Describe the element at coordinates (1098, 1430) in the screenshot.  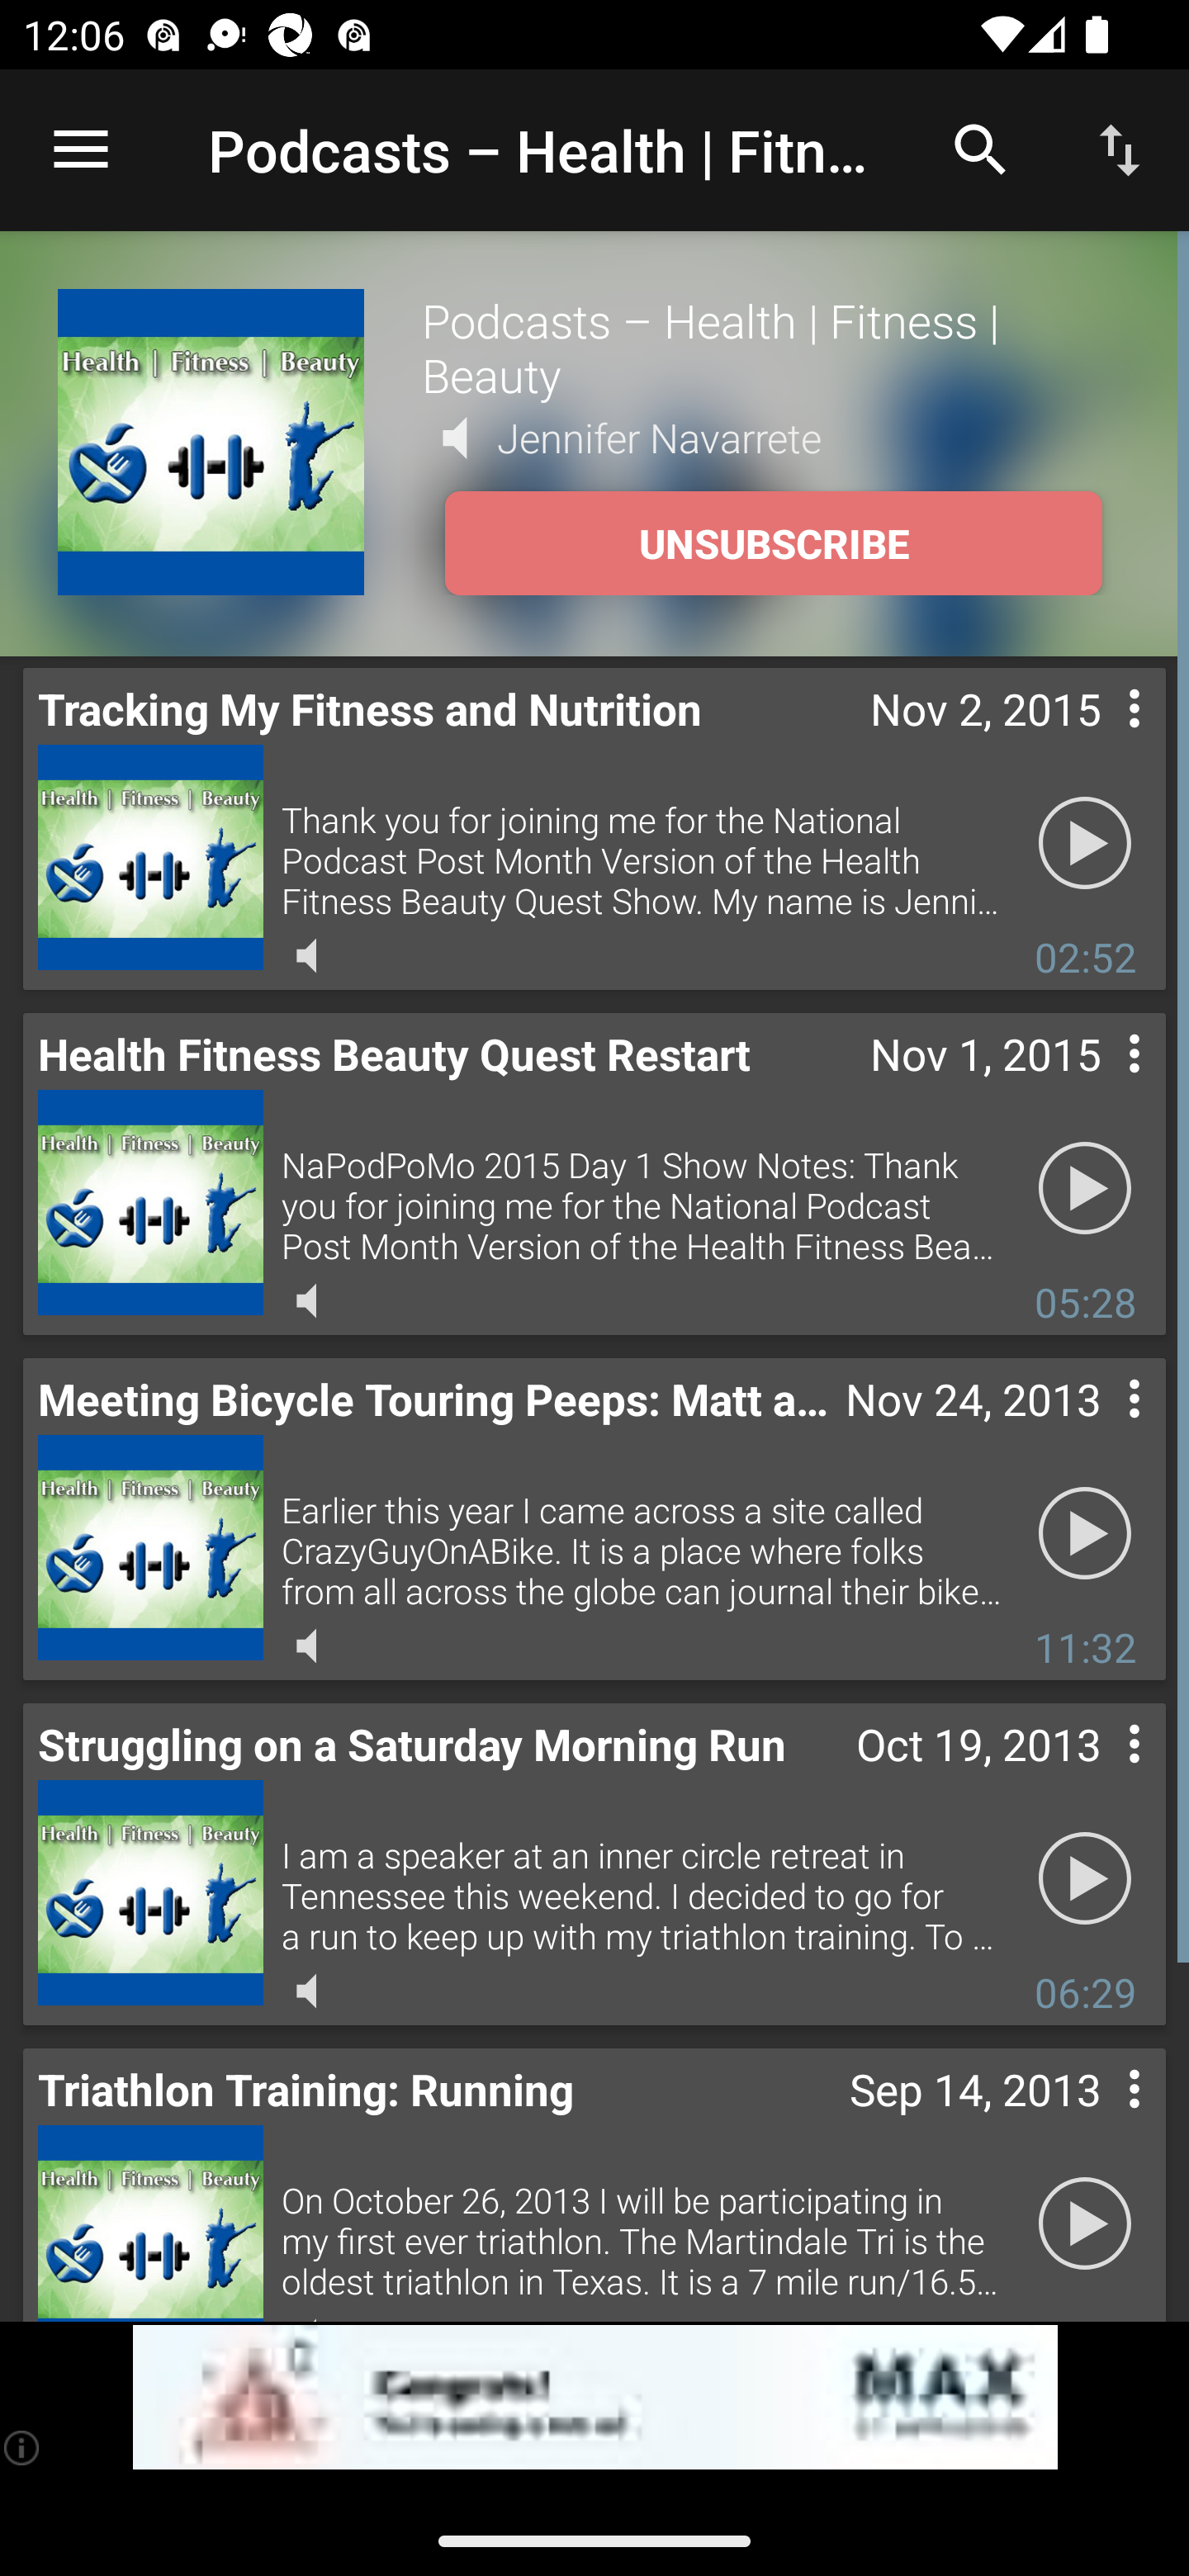
I see `Contextual menu` at that location.